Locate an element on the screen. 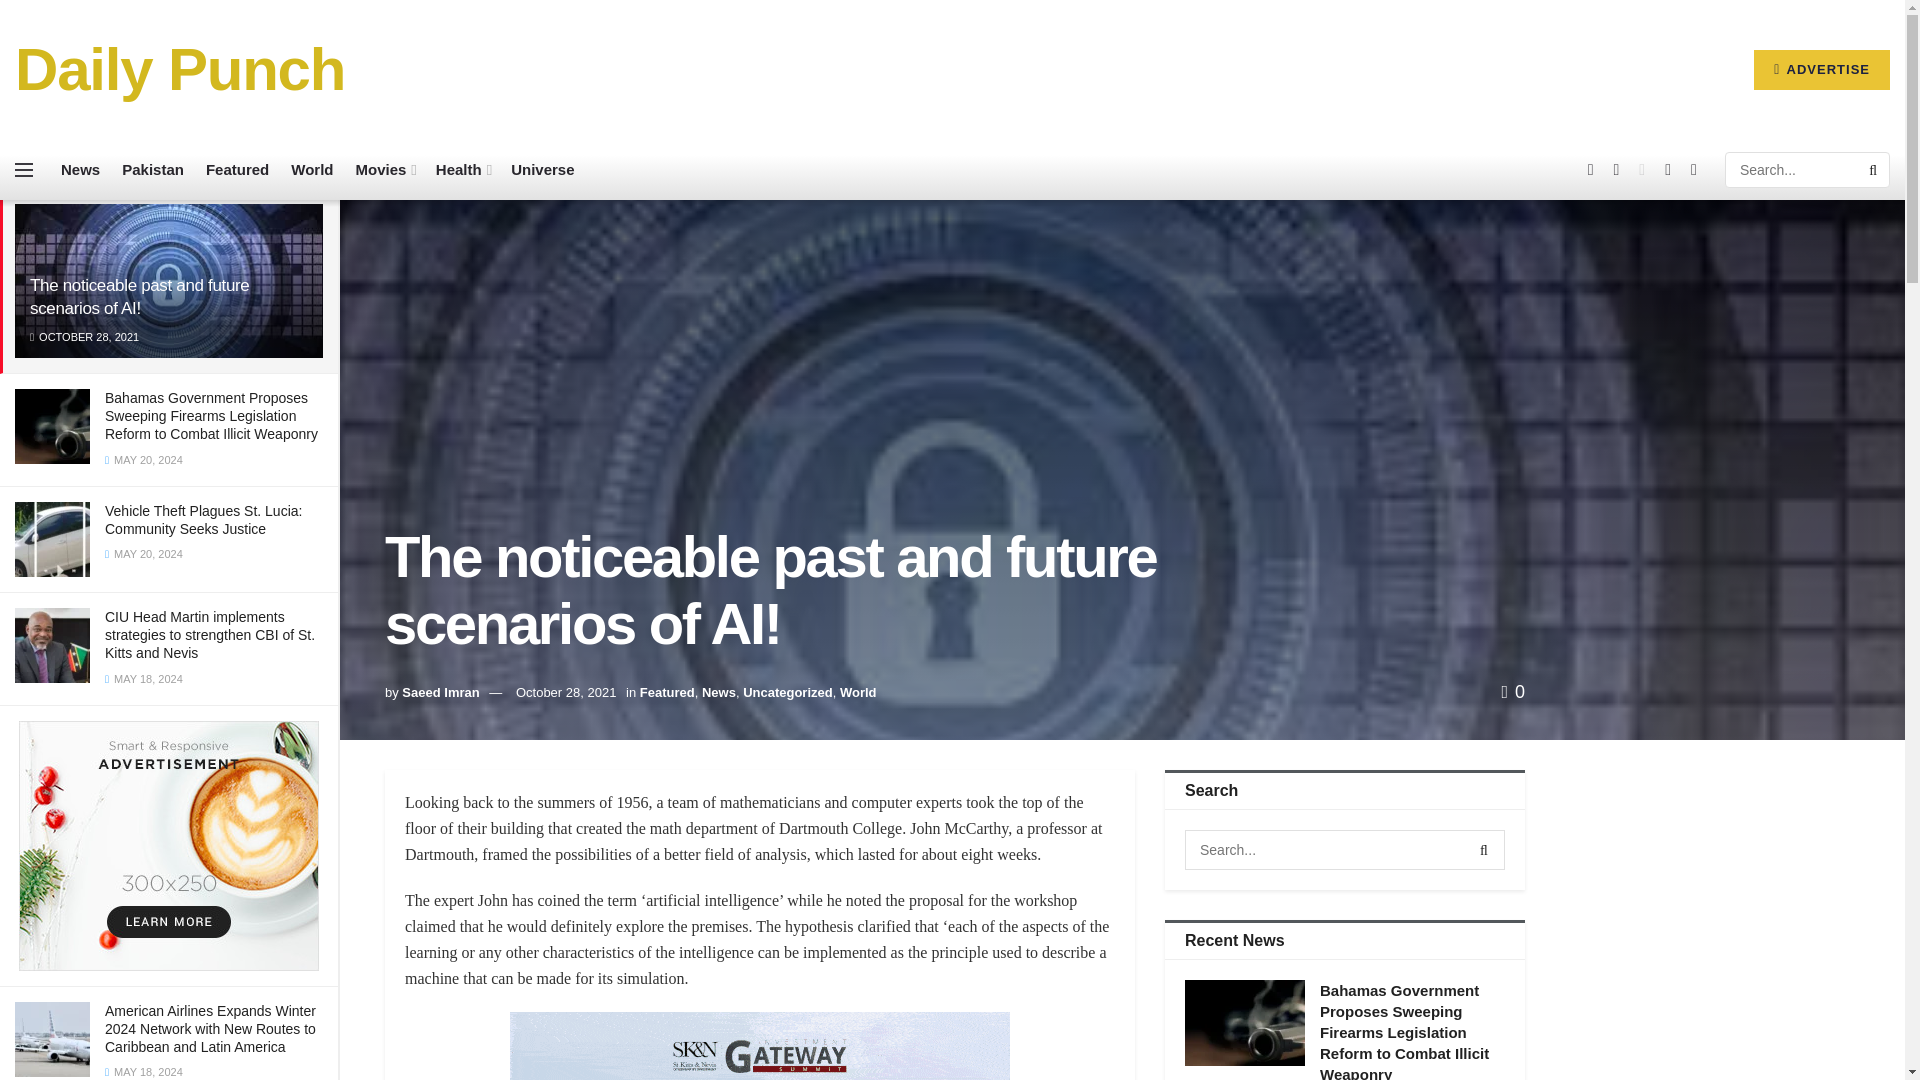 This screenshot has width=1920, height=1080. Vehicle Theft Plagues St. Lucia: Community Seeks Justice is located at coordinates (203, 520).